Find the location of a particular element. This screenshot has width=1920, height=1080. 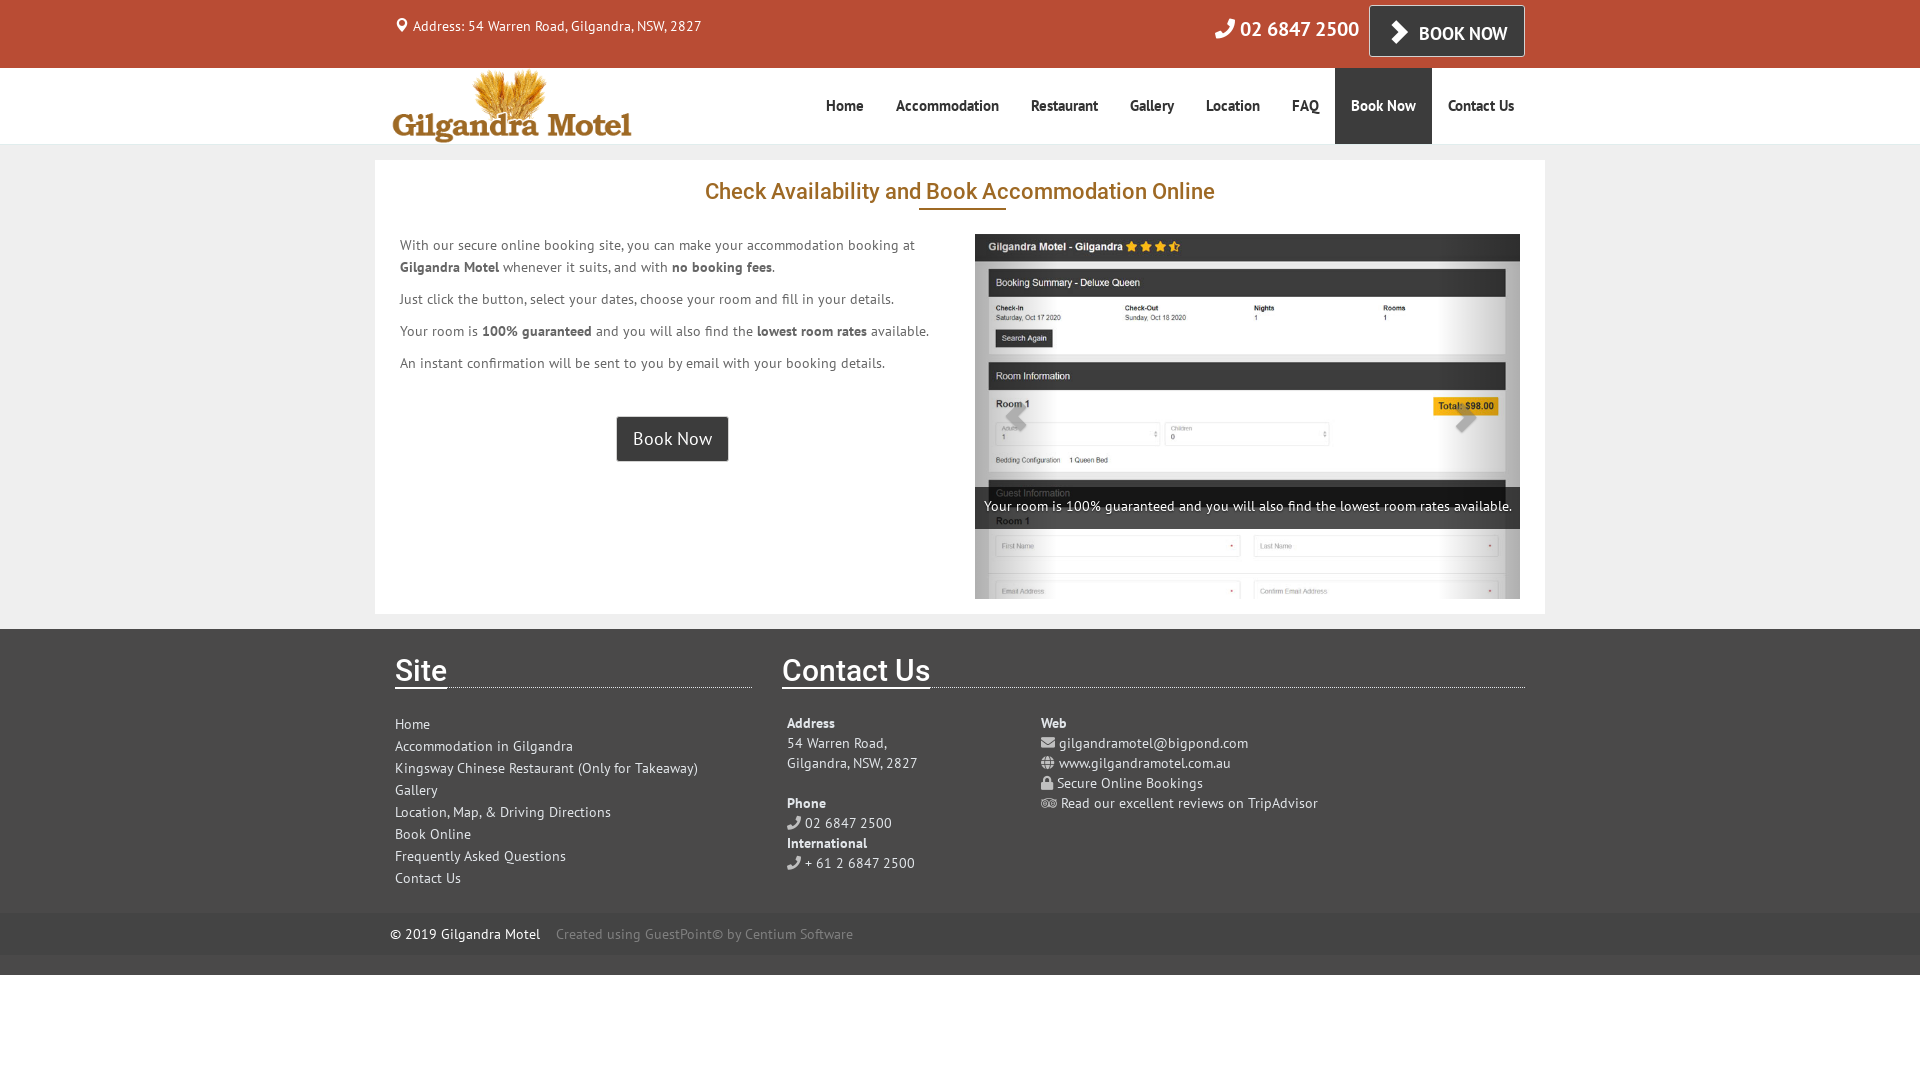

Accommodation is located at coordinates (948, 106).